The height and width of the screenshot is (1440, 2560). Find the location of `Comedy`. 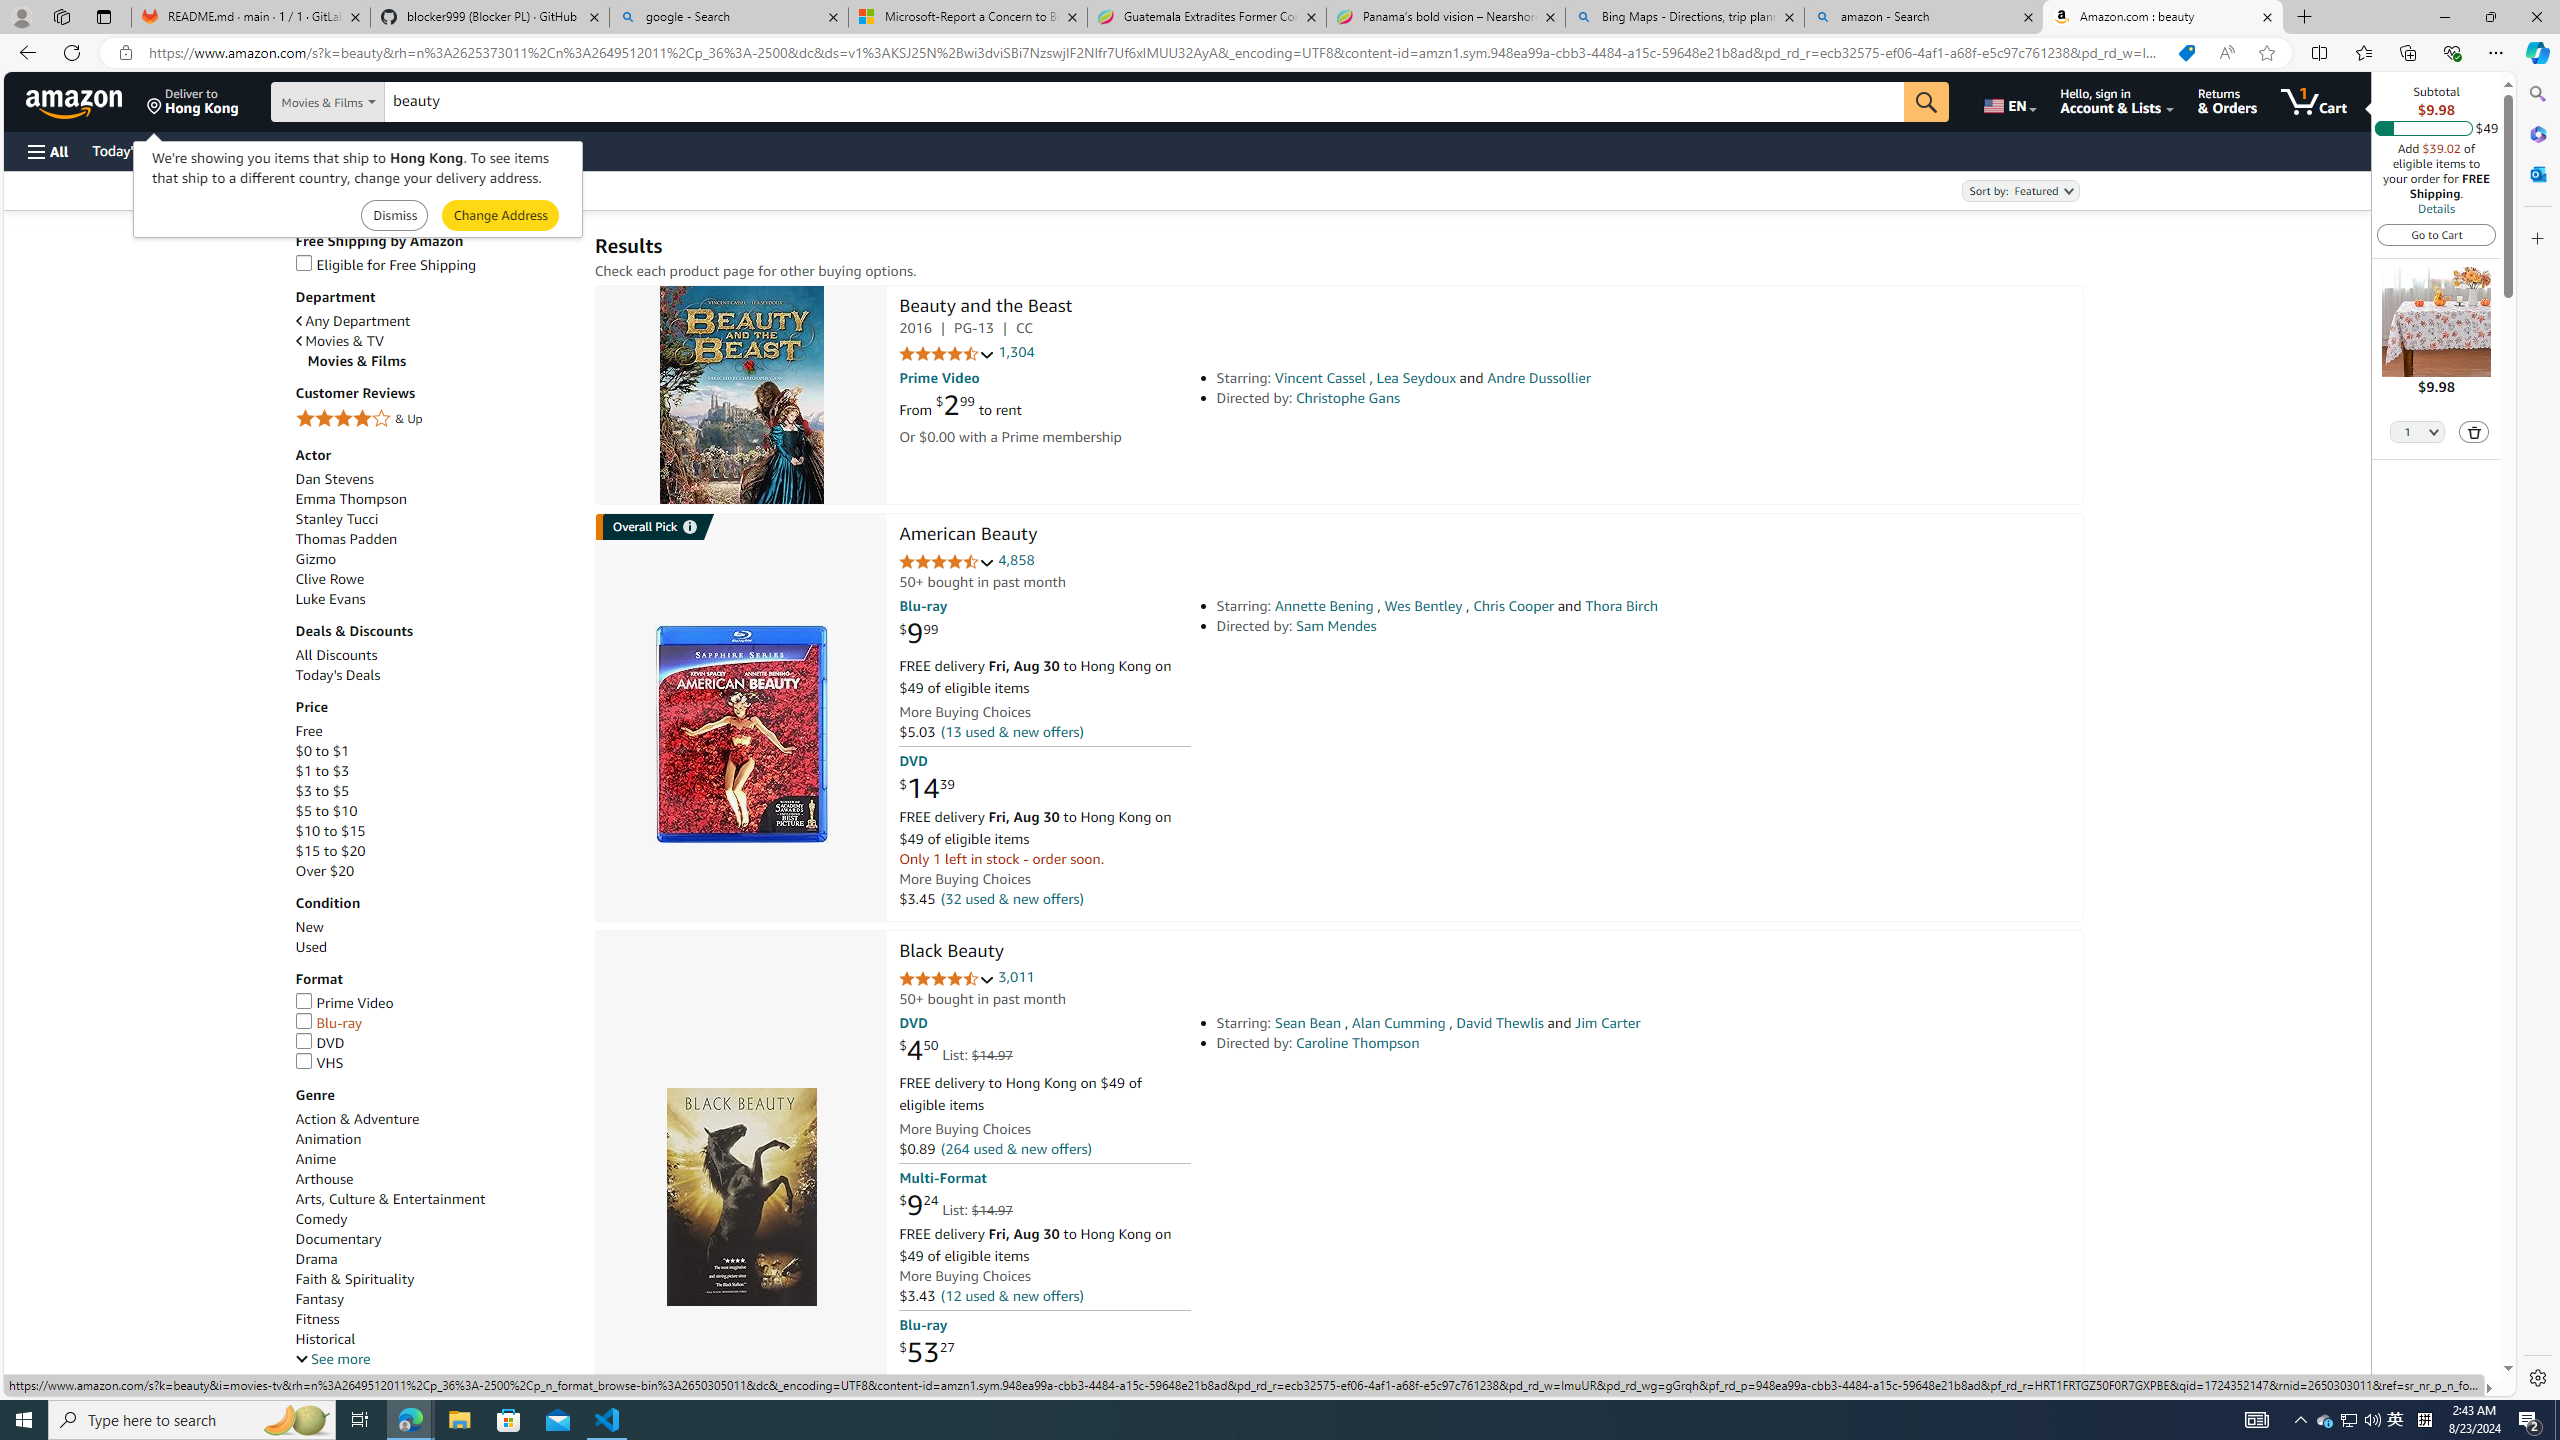

Comedy is located at coordinates (435, 1220).